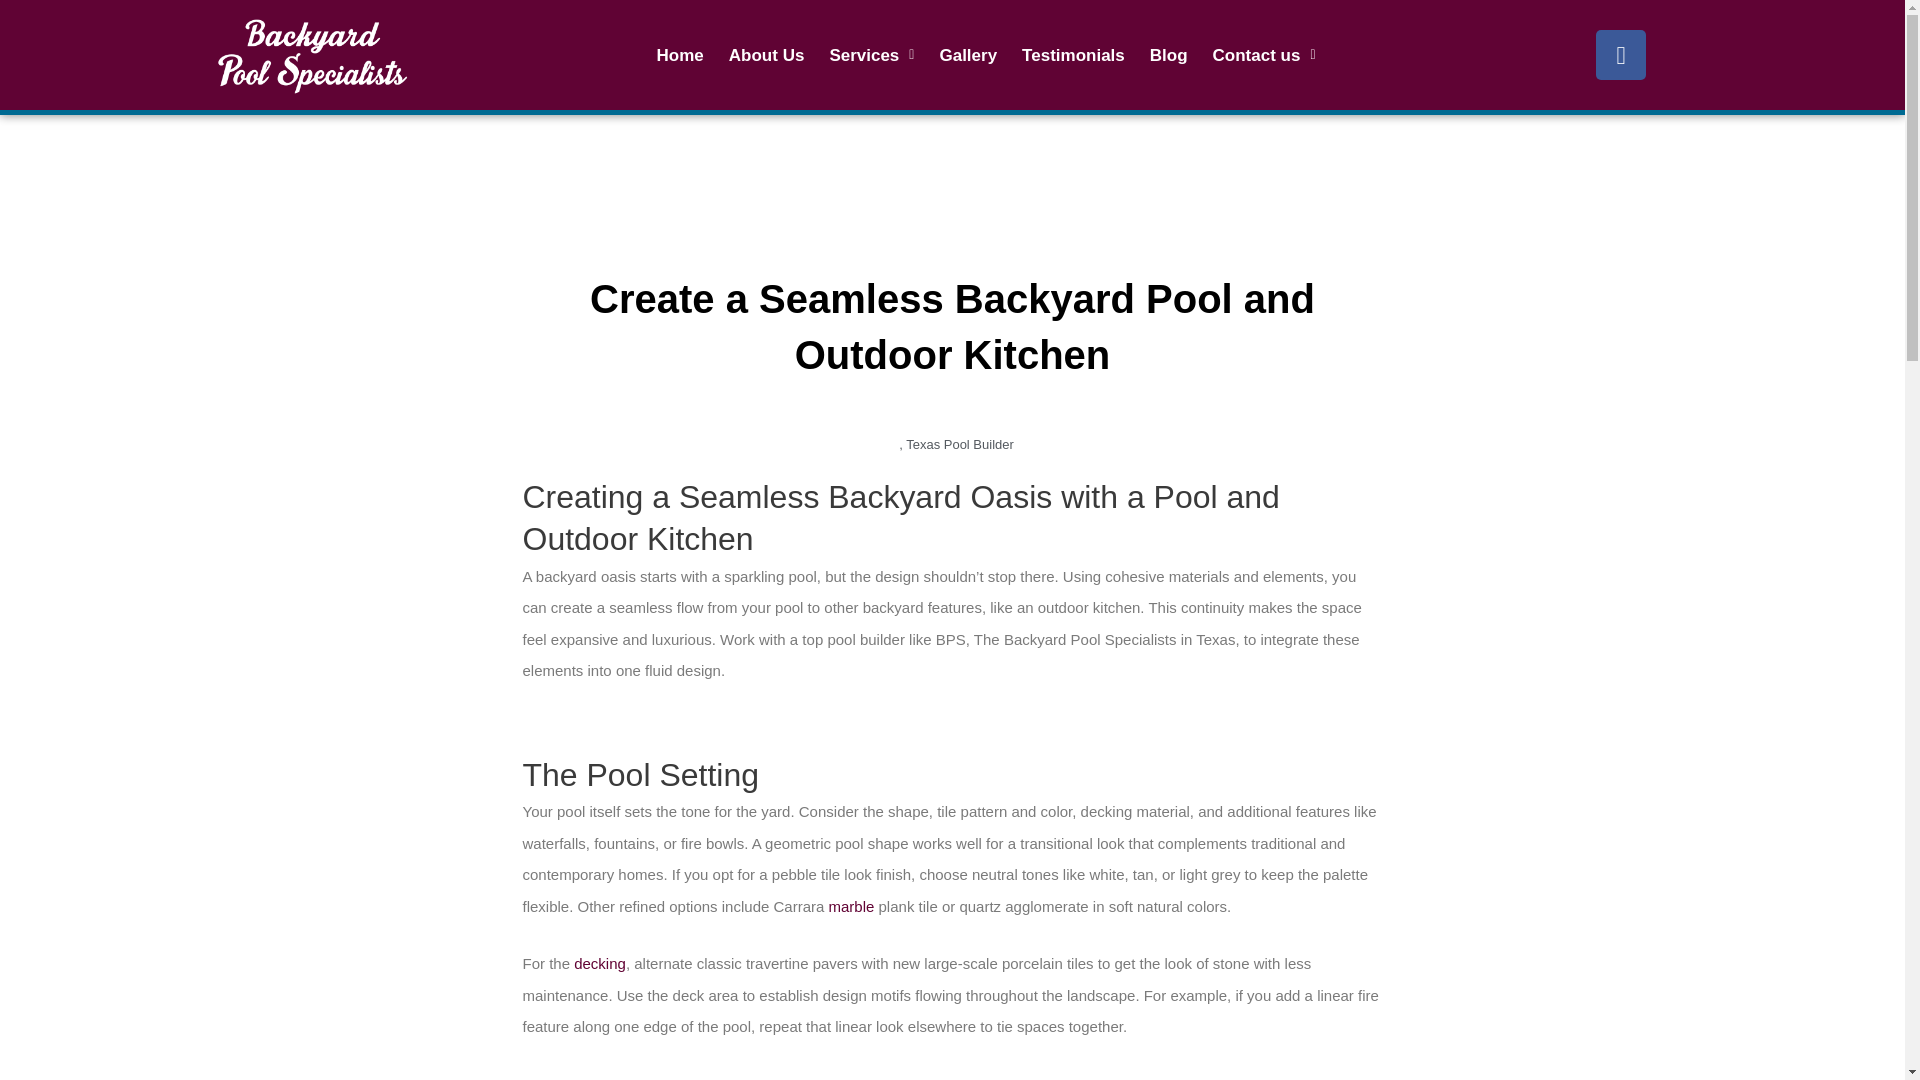 This screenshot has width=1920, height=1080. Describe the element at coordinates (1264, 55) in the screenshot. I see `Contact us` at that location.